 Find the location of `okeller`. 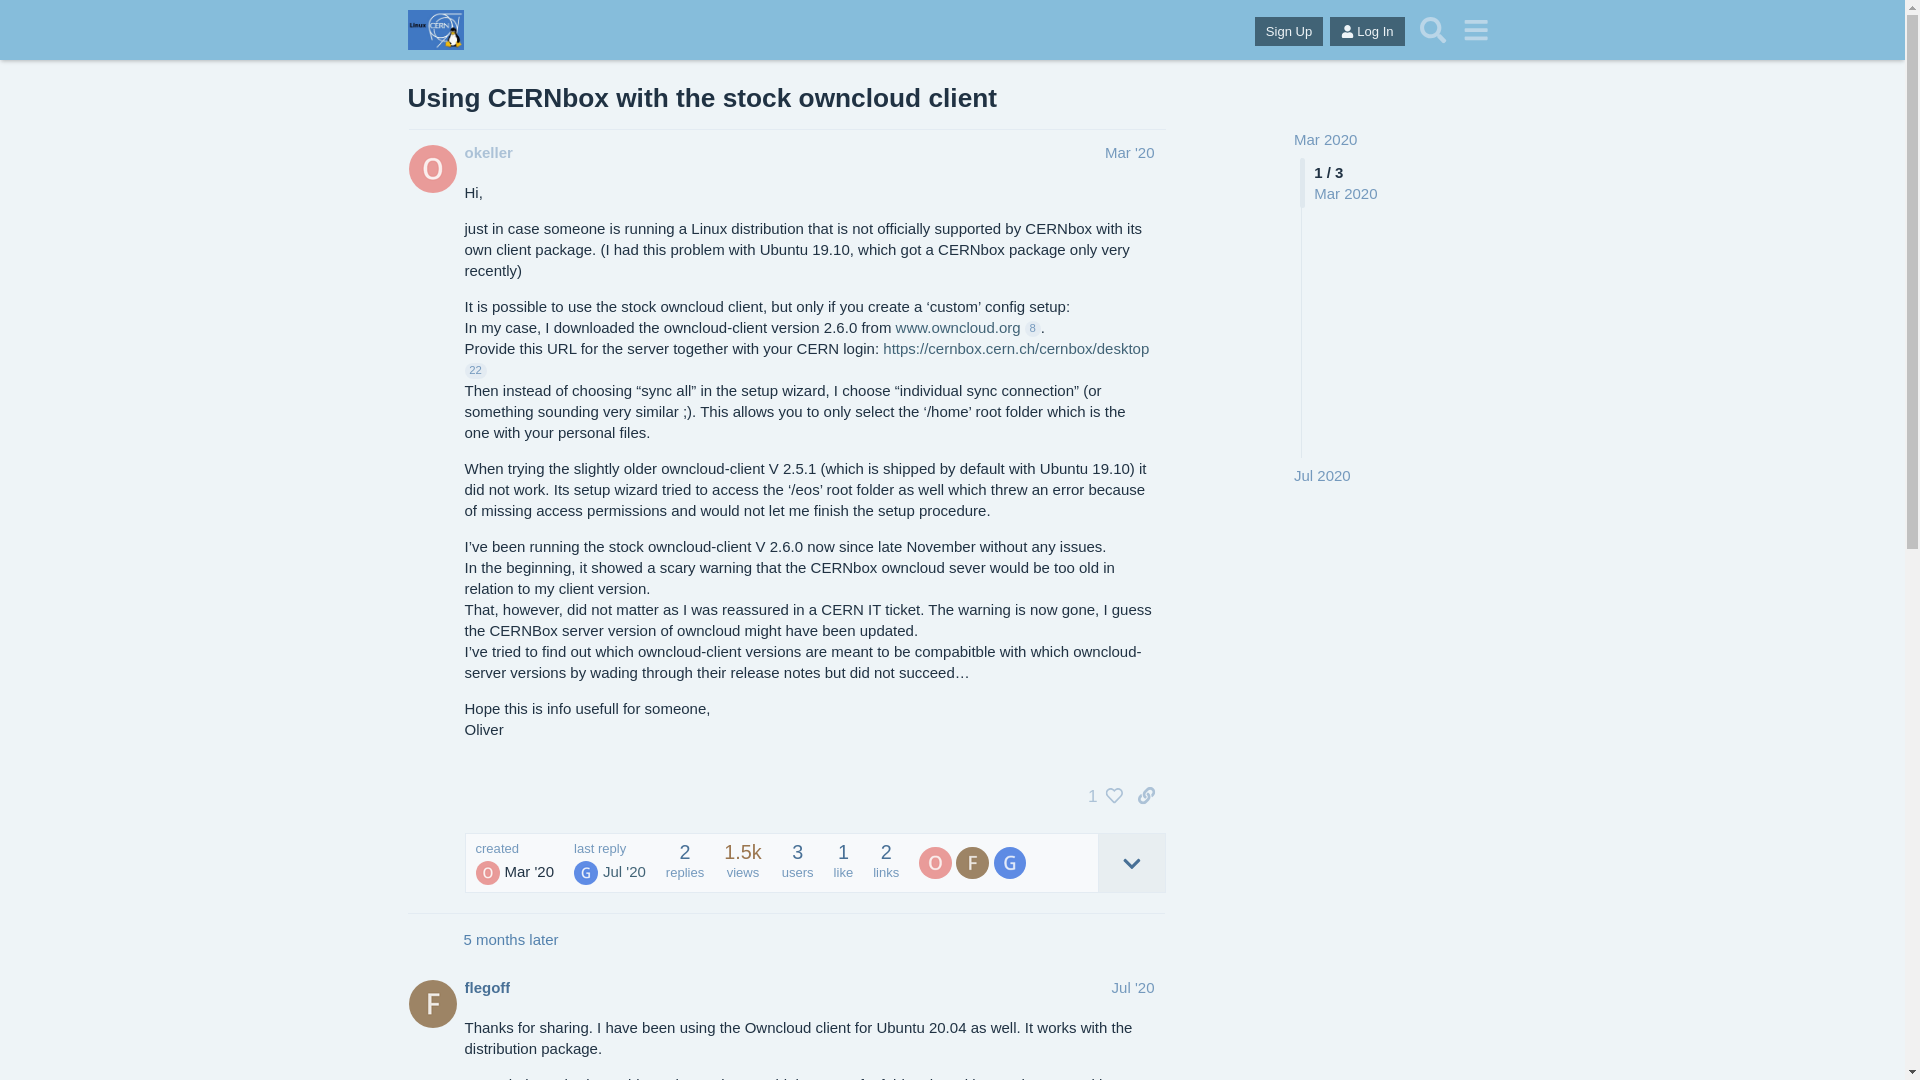

okeller is located at coordinates (488, 152).